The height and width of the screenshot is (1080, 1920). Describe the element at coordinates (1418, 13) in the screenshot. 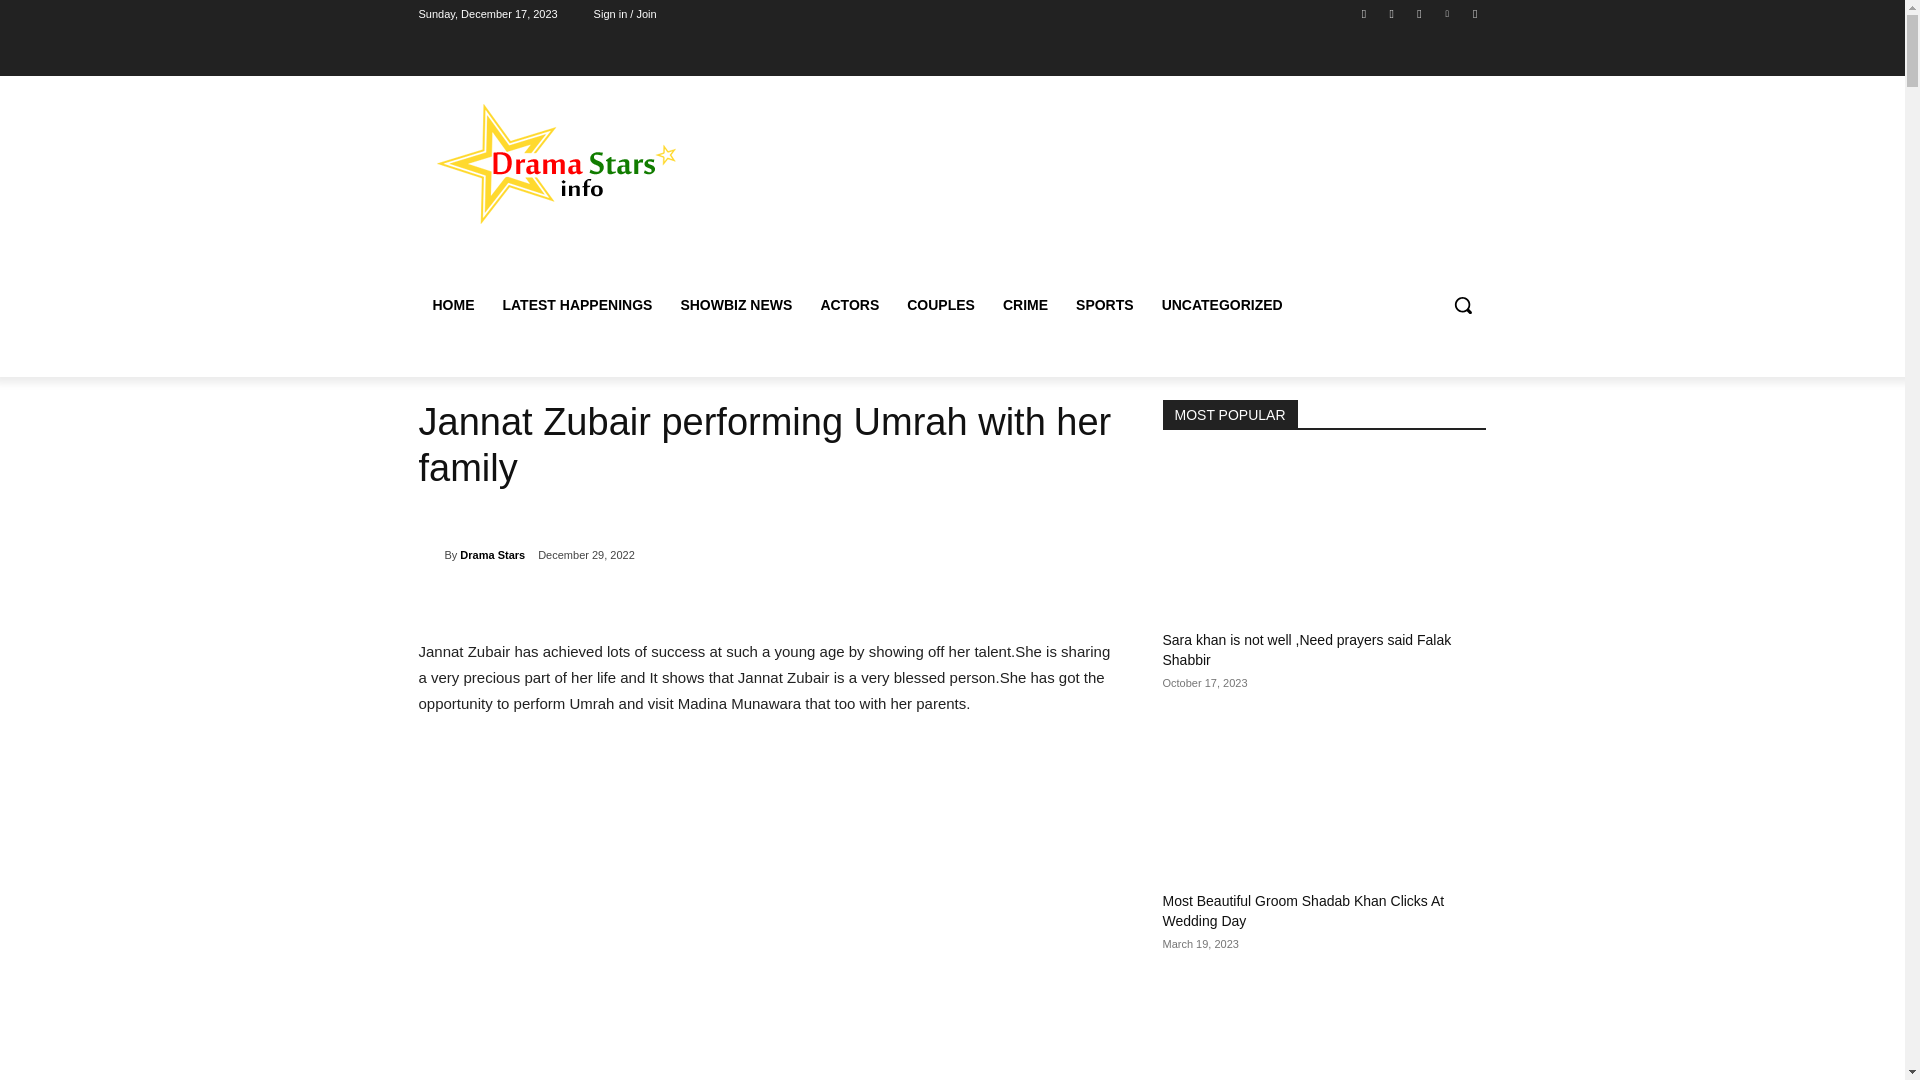

I see `Twitter` at that location.